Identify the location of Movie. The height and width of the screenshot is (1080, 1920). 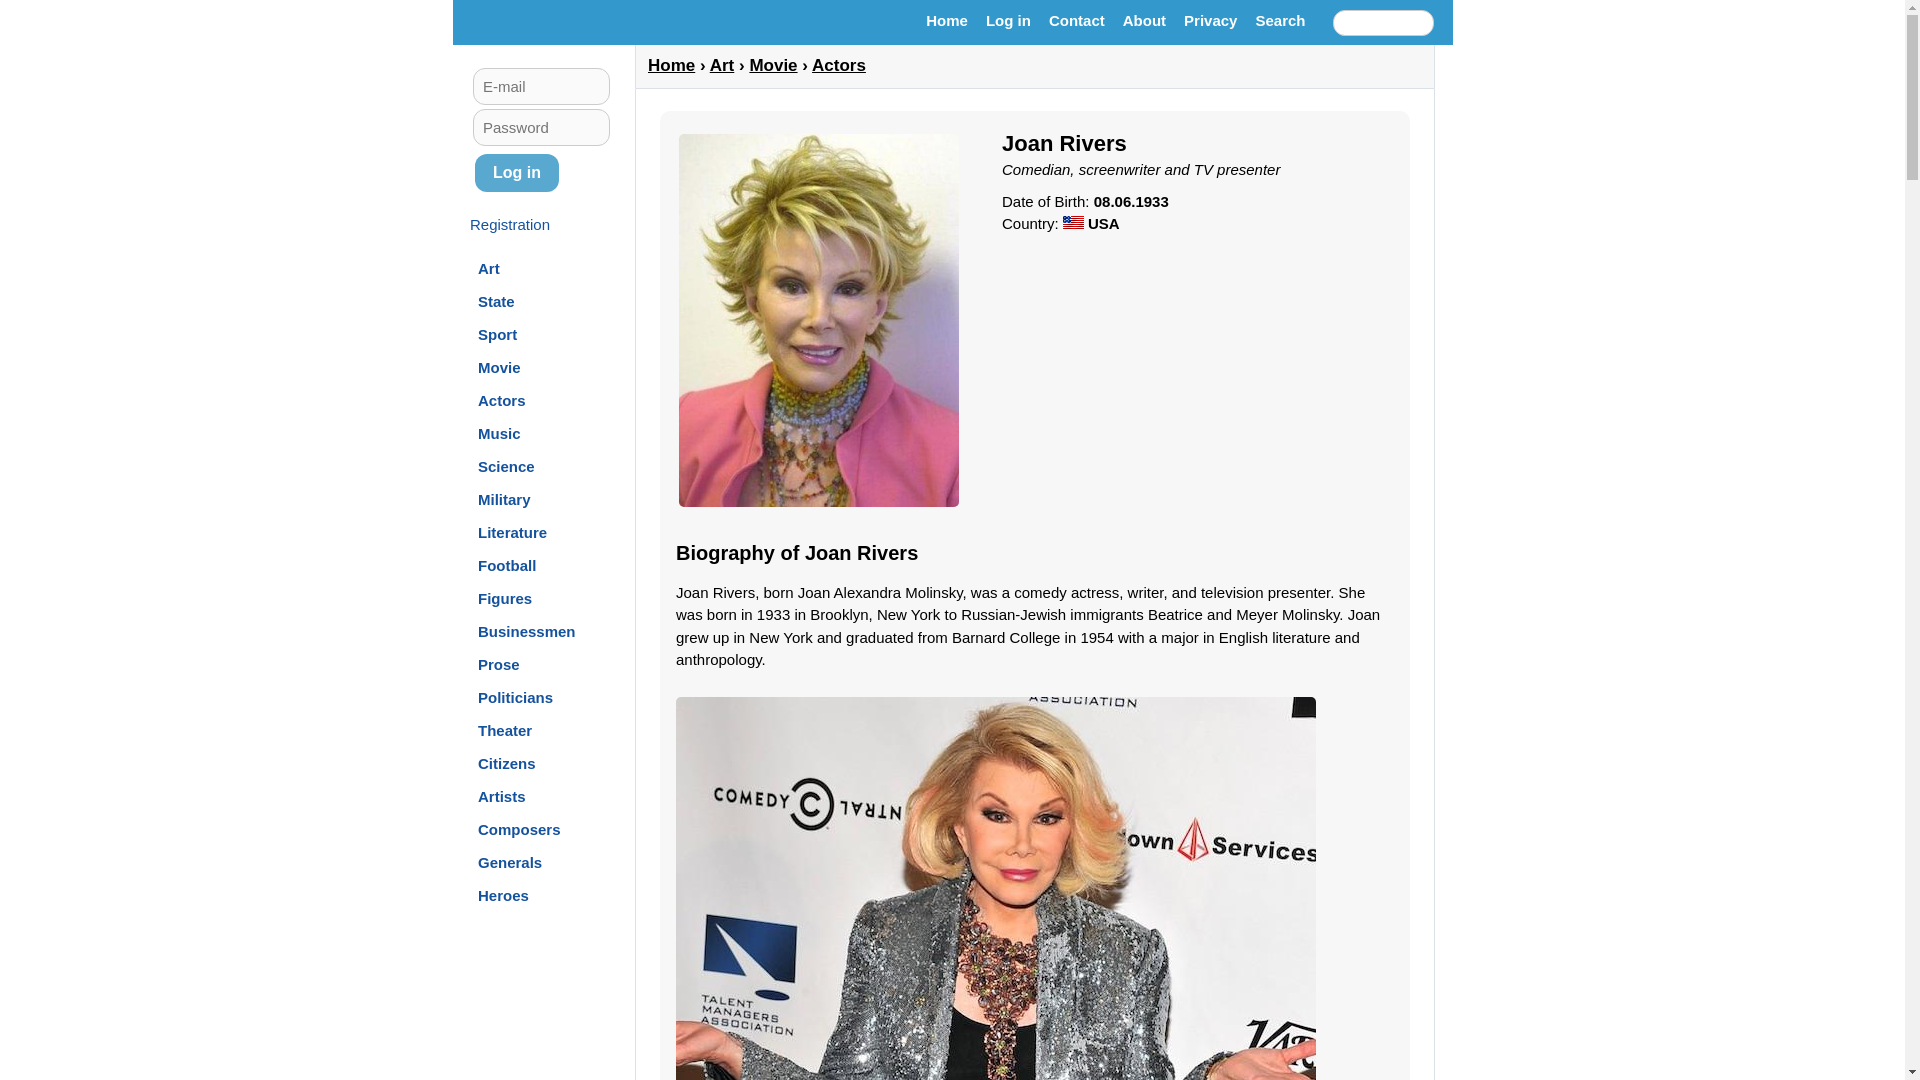
(499, 366).